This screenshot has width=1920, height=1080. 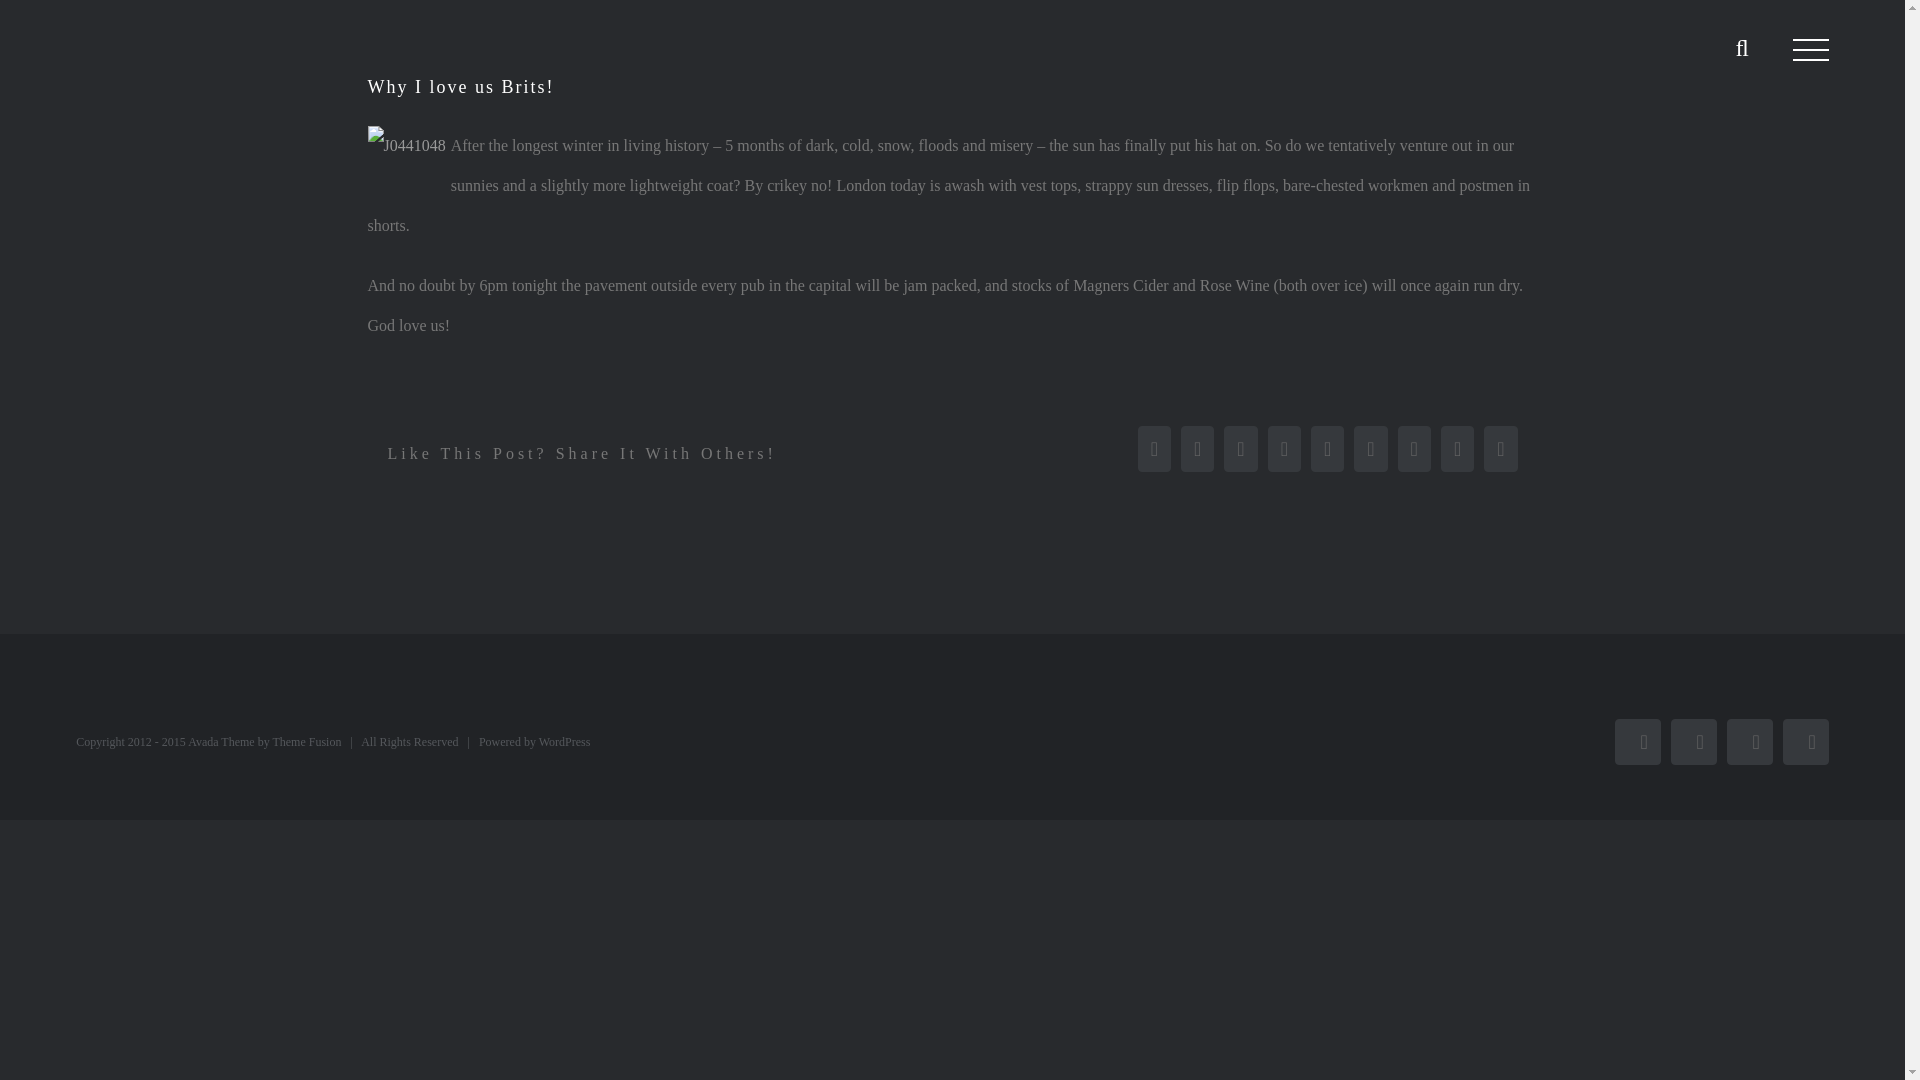 I want to click on Instagram, so click(x=1749, y=742).